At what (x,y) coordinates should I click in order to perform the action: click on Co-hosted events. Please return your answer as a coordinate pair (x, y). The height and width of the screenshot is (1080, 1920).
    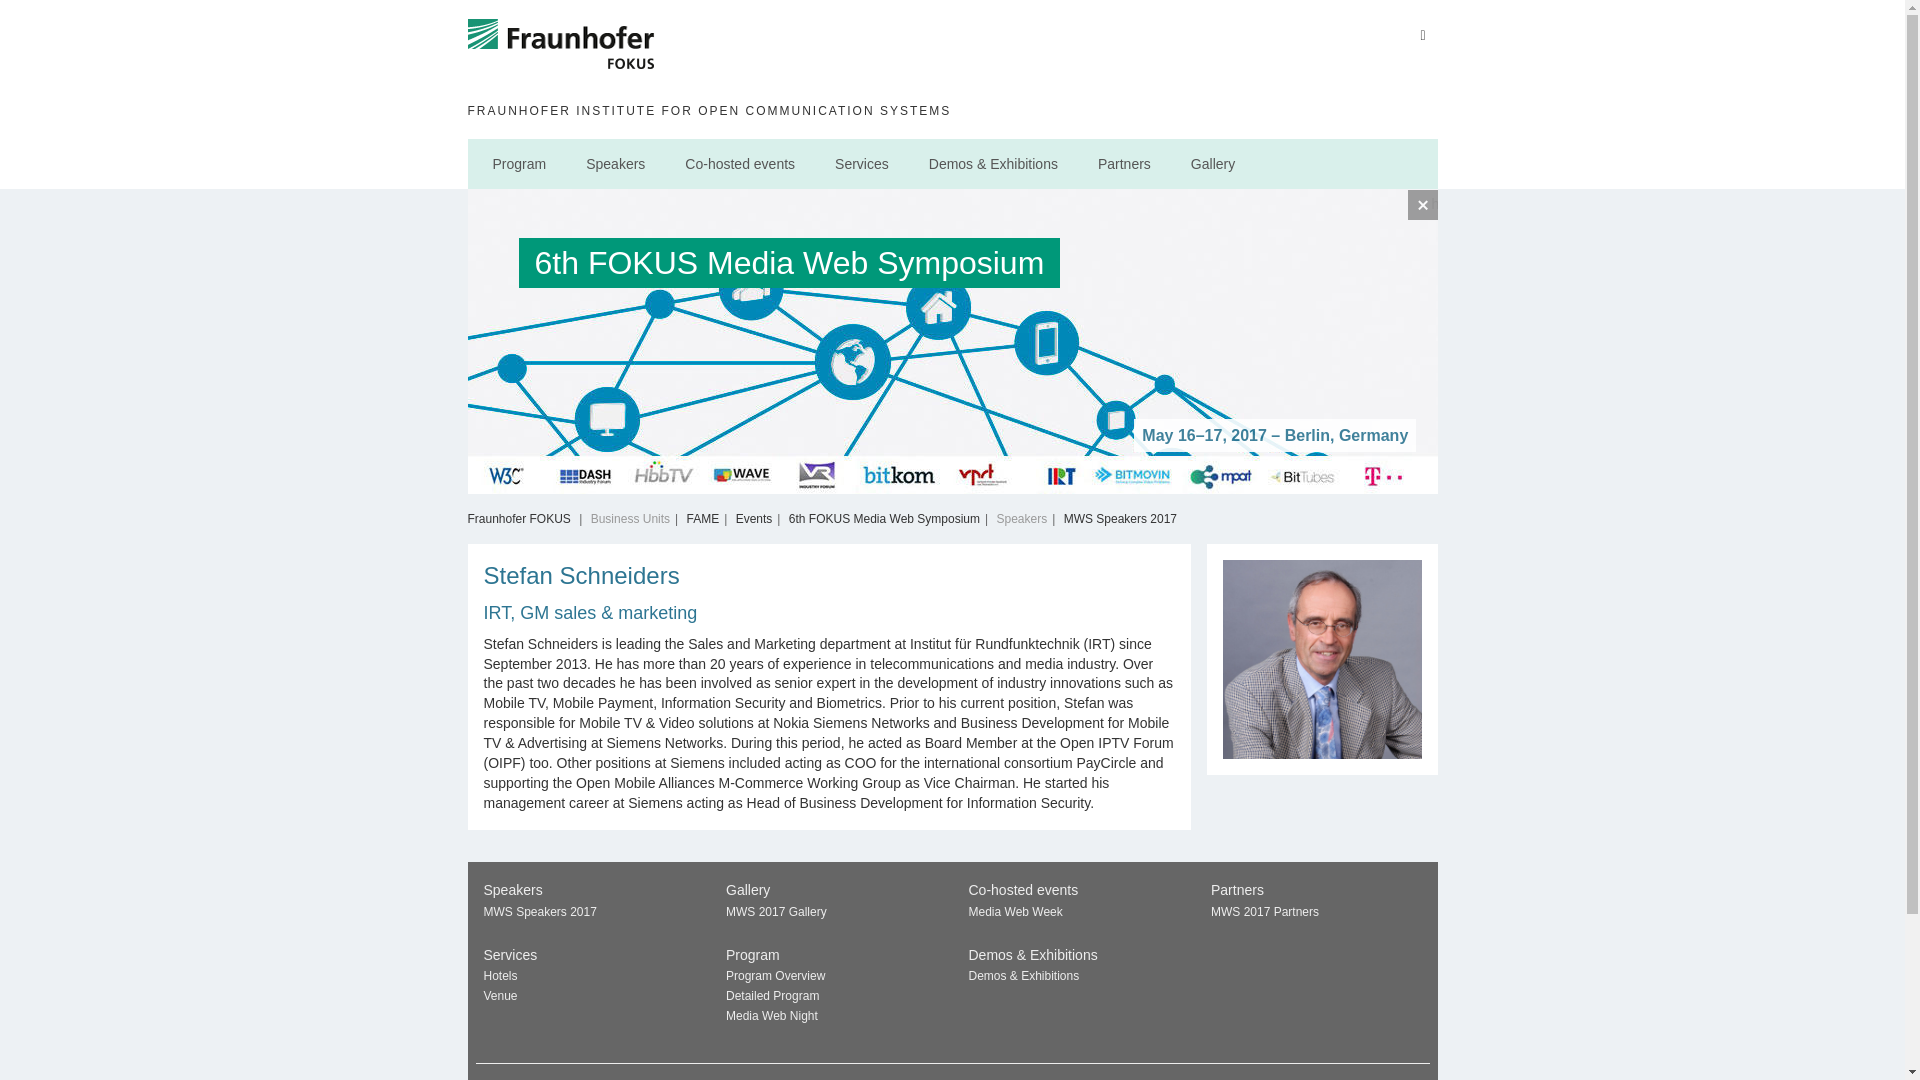
    Looking at the image, I should click on (740, 164).